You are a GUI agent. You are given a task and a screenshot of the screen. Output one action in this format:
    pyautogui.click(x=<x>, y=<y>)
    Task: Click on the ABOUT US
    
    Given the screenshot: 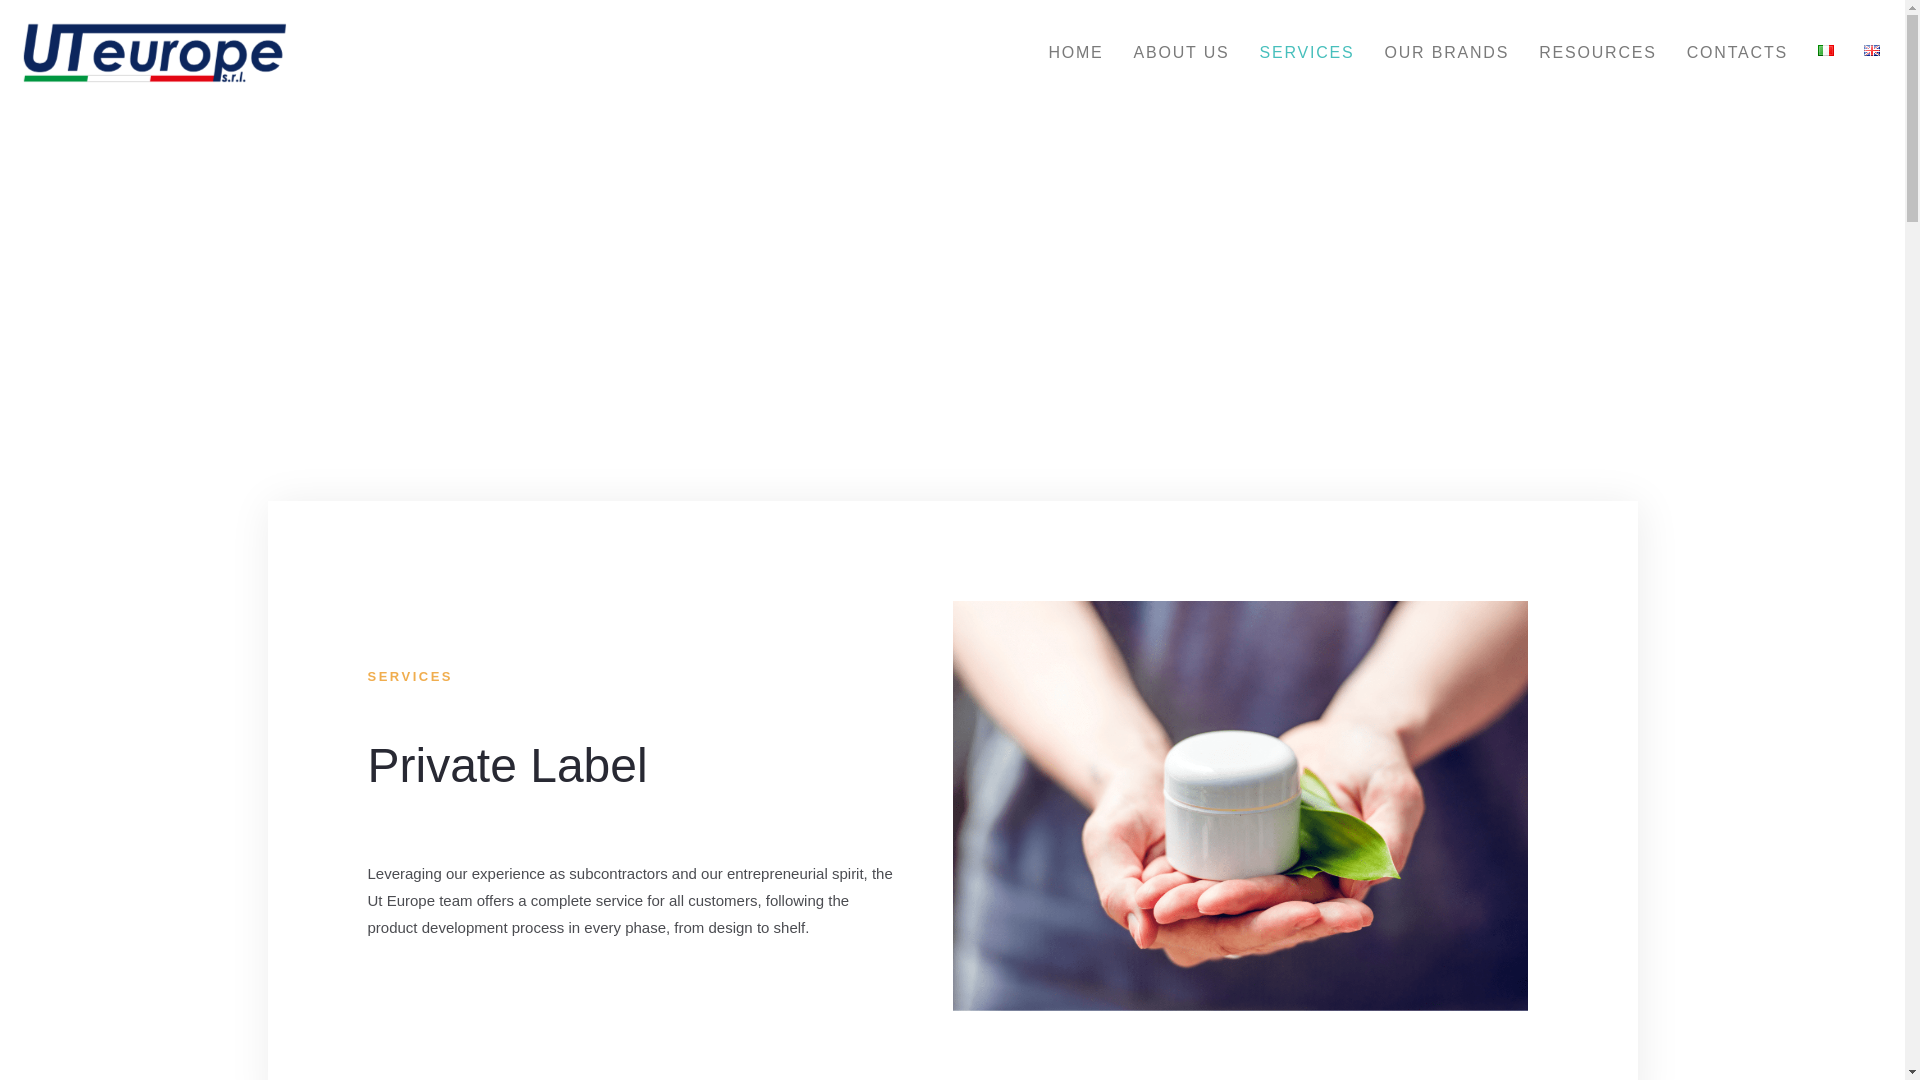 What is the action you would take?
    pyautogui.click(x=1182, y=26)
    